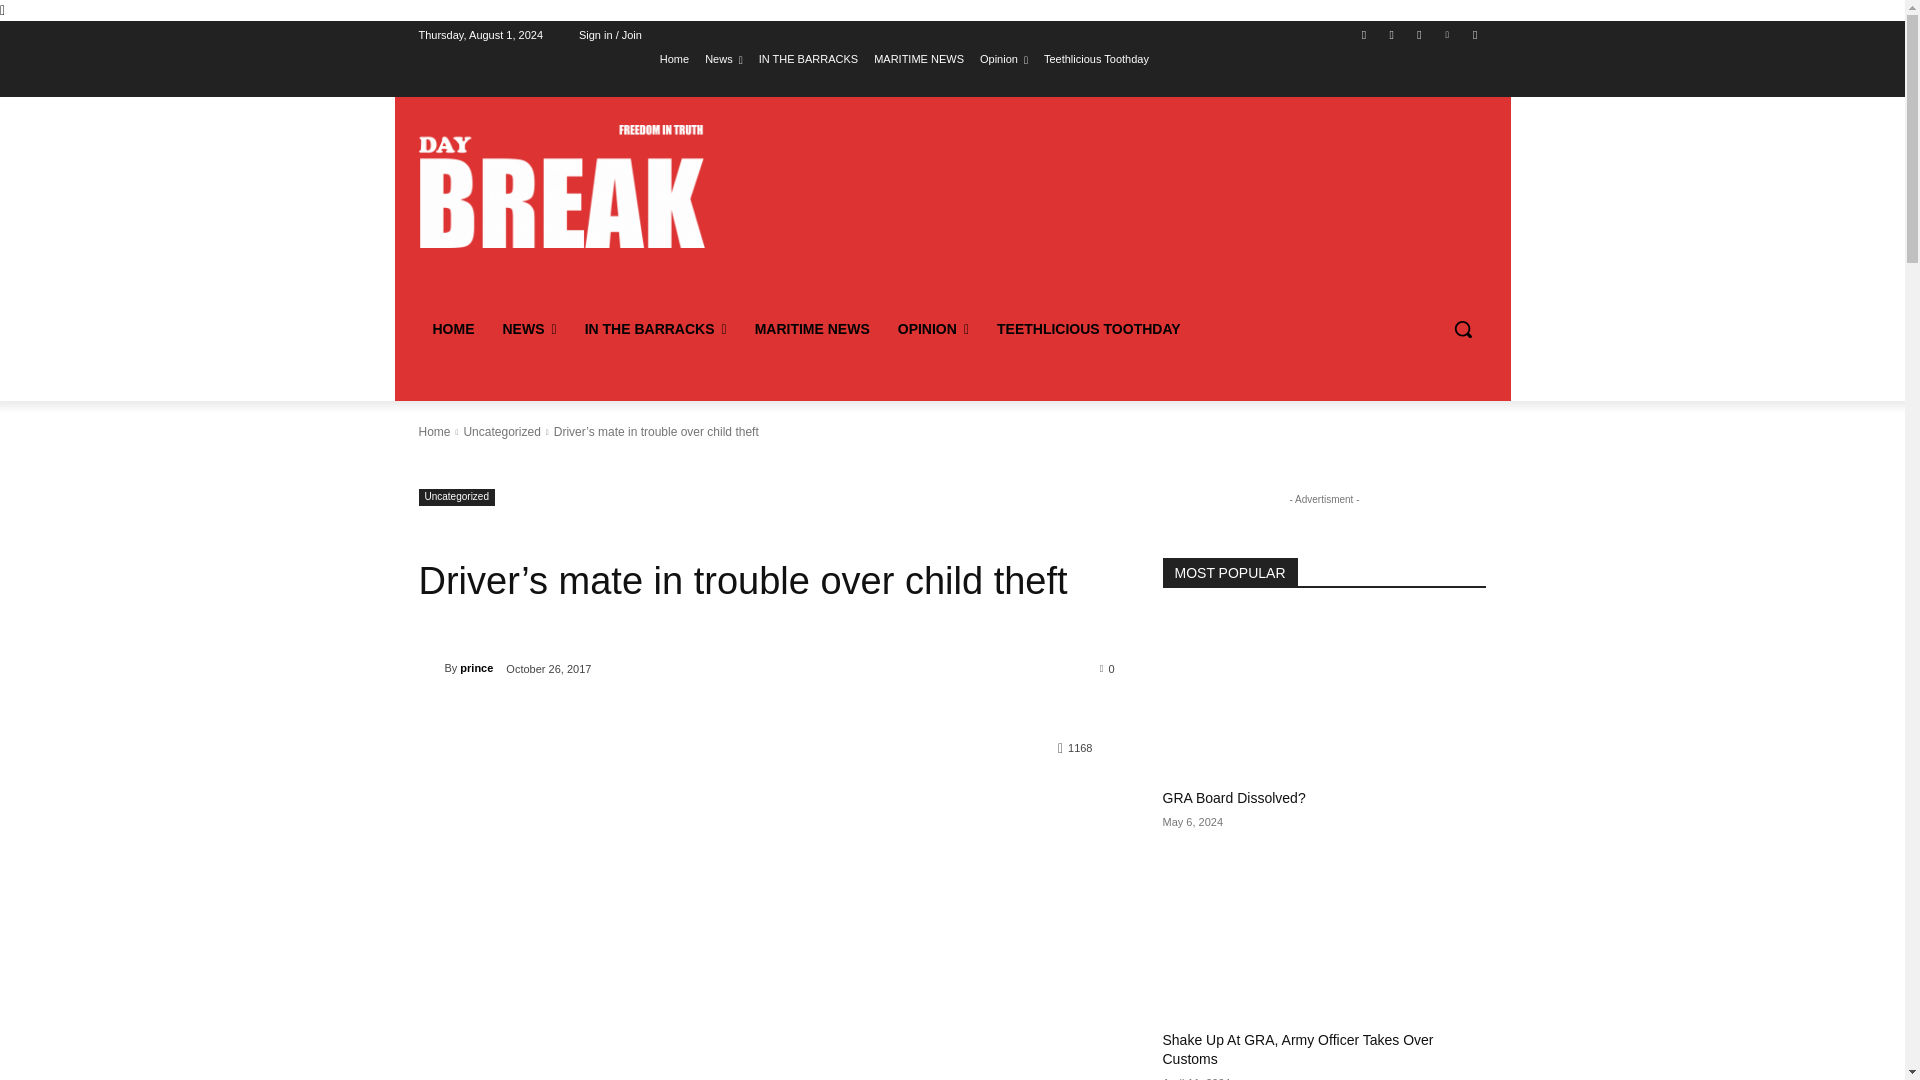 This screenshot has width=1920, height=1080. I want to click on Facebook, so click(1364, 35).